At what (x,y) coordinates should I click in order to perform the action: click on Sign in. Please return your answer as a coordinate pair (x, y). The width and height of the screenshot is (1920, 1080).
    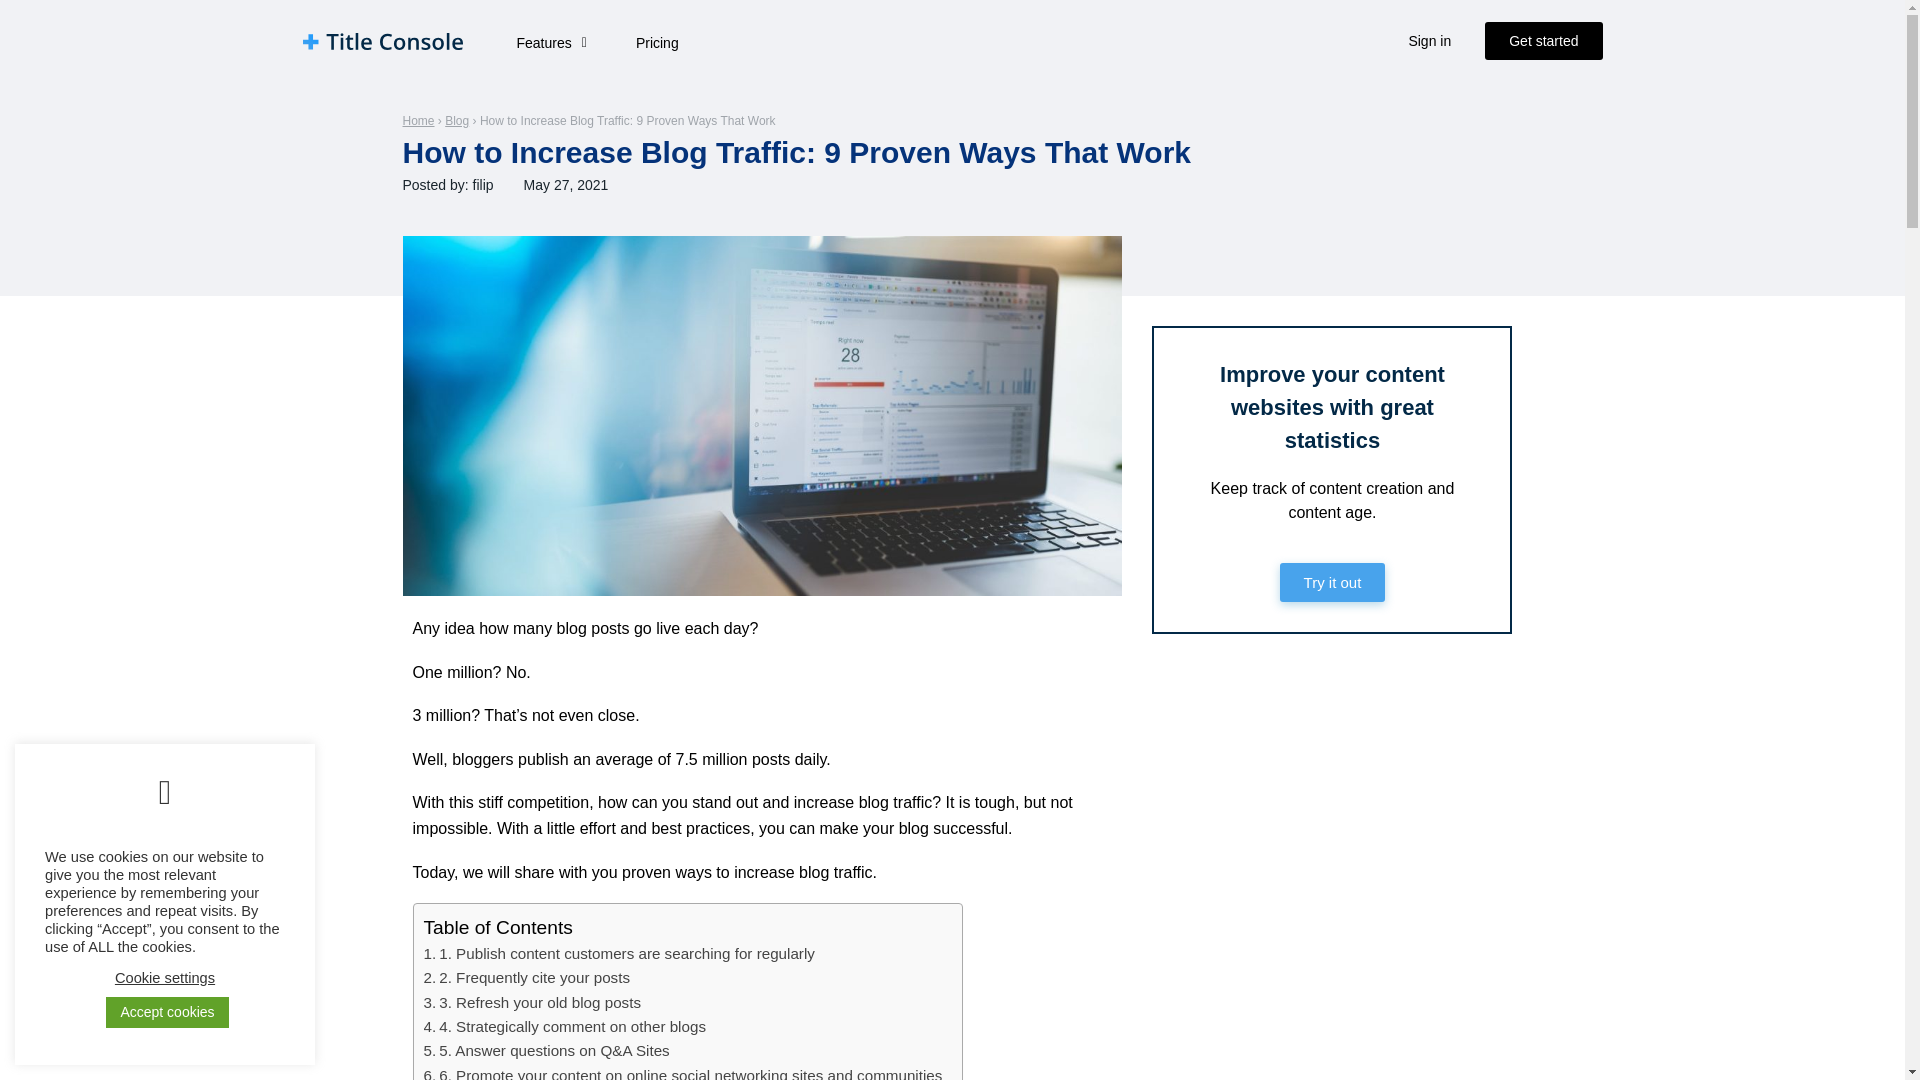
    Looking at the image, I should click on (1429, 40).